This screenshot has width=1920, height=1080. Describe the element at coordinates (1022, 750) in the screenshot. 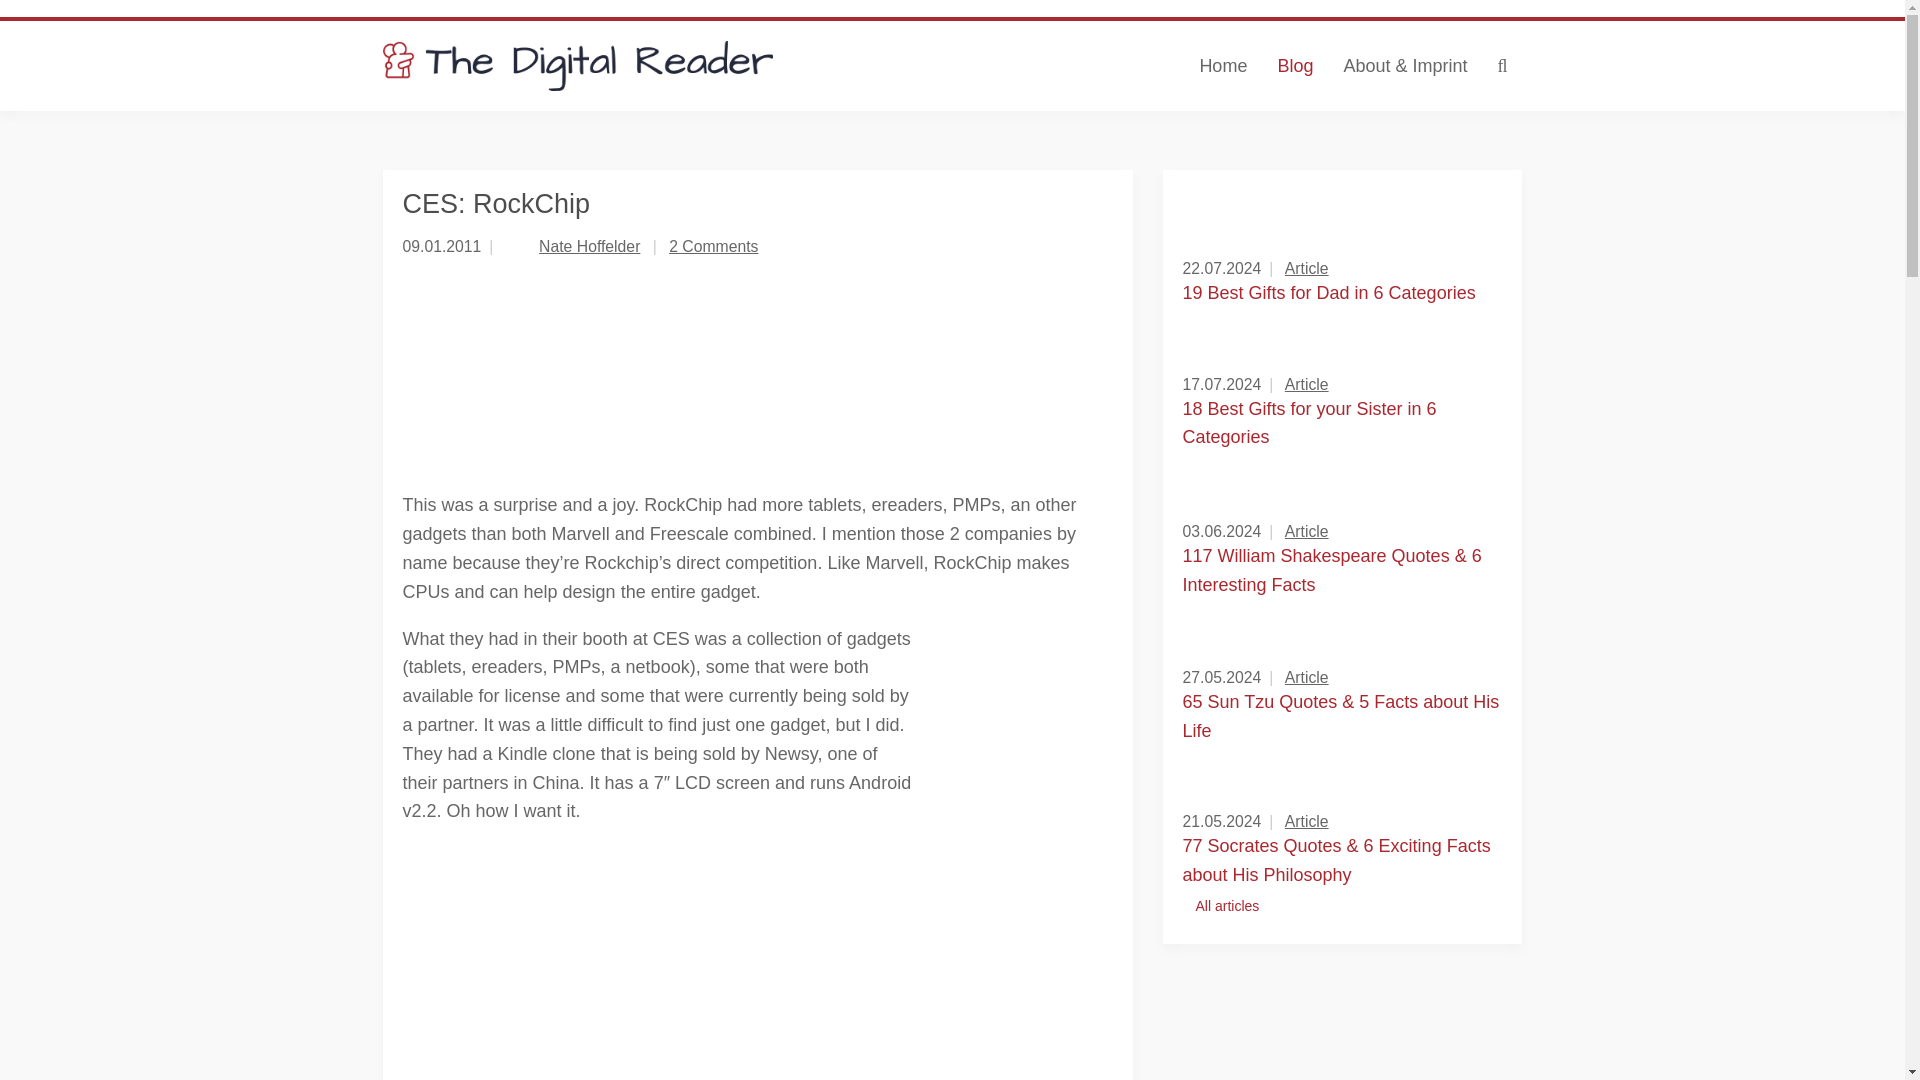

I see `rockchip kindle clone` at that location.